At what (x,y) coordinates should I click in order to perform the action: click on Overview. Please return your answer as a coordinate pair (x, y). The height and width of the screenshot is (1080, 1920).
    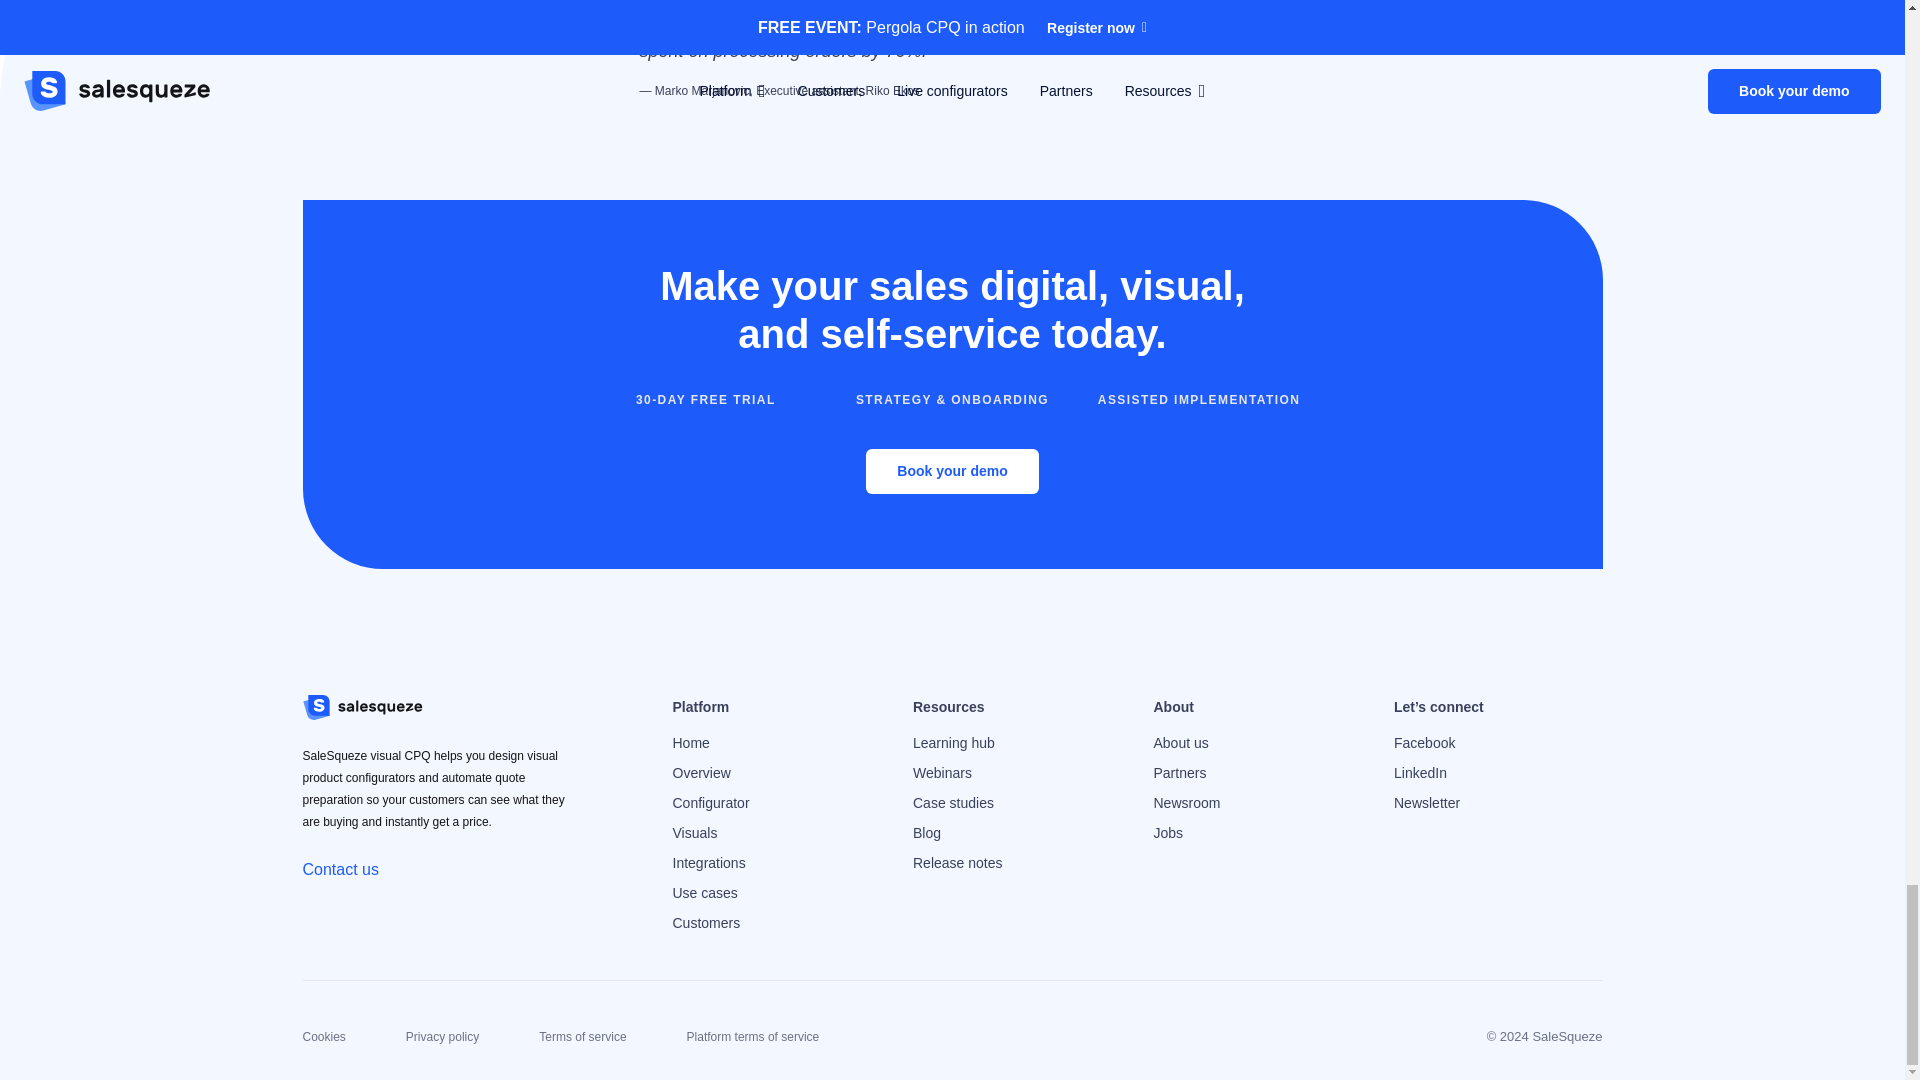
    Looking at the image, I should click on (700, 772).